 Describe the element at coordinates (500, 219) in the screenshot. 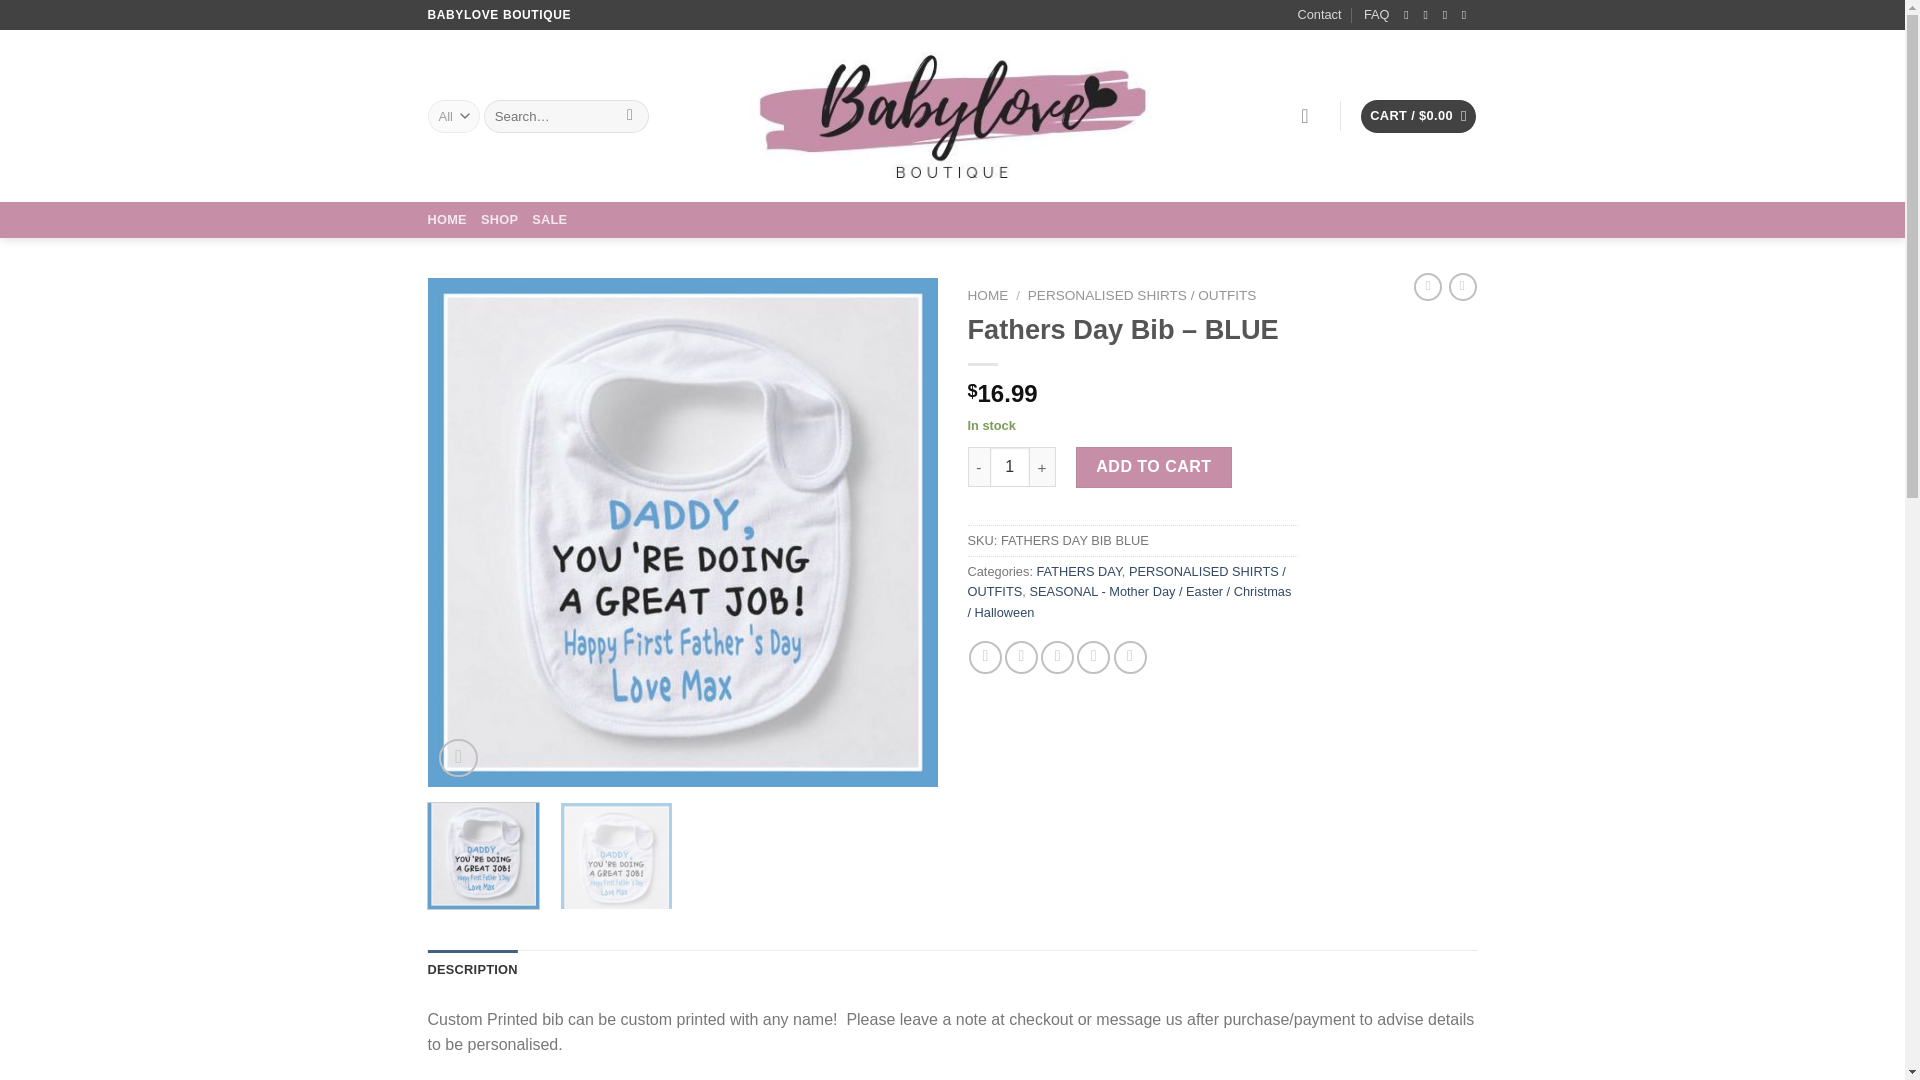

I see `SHOP` at that location.